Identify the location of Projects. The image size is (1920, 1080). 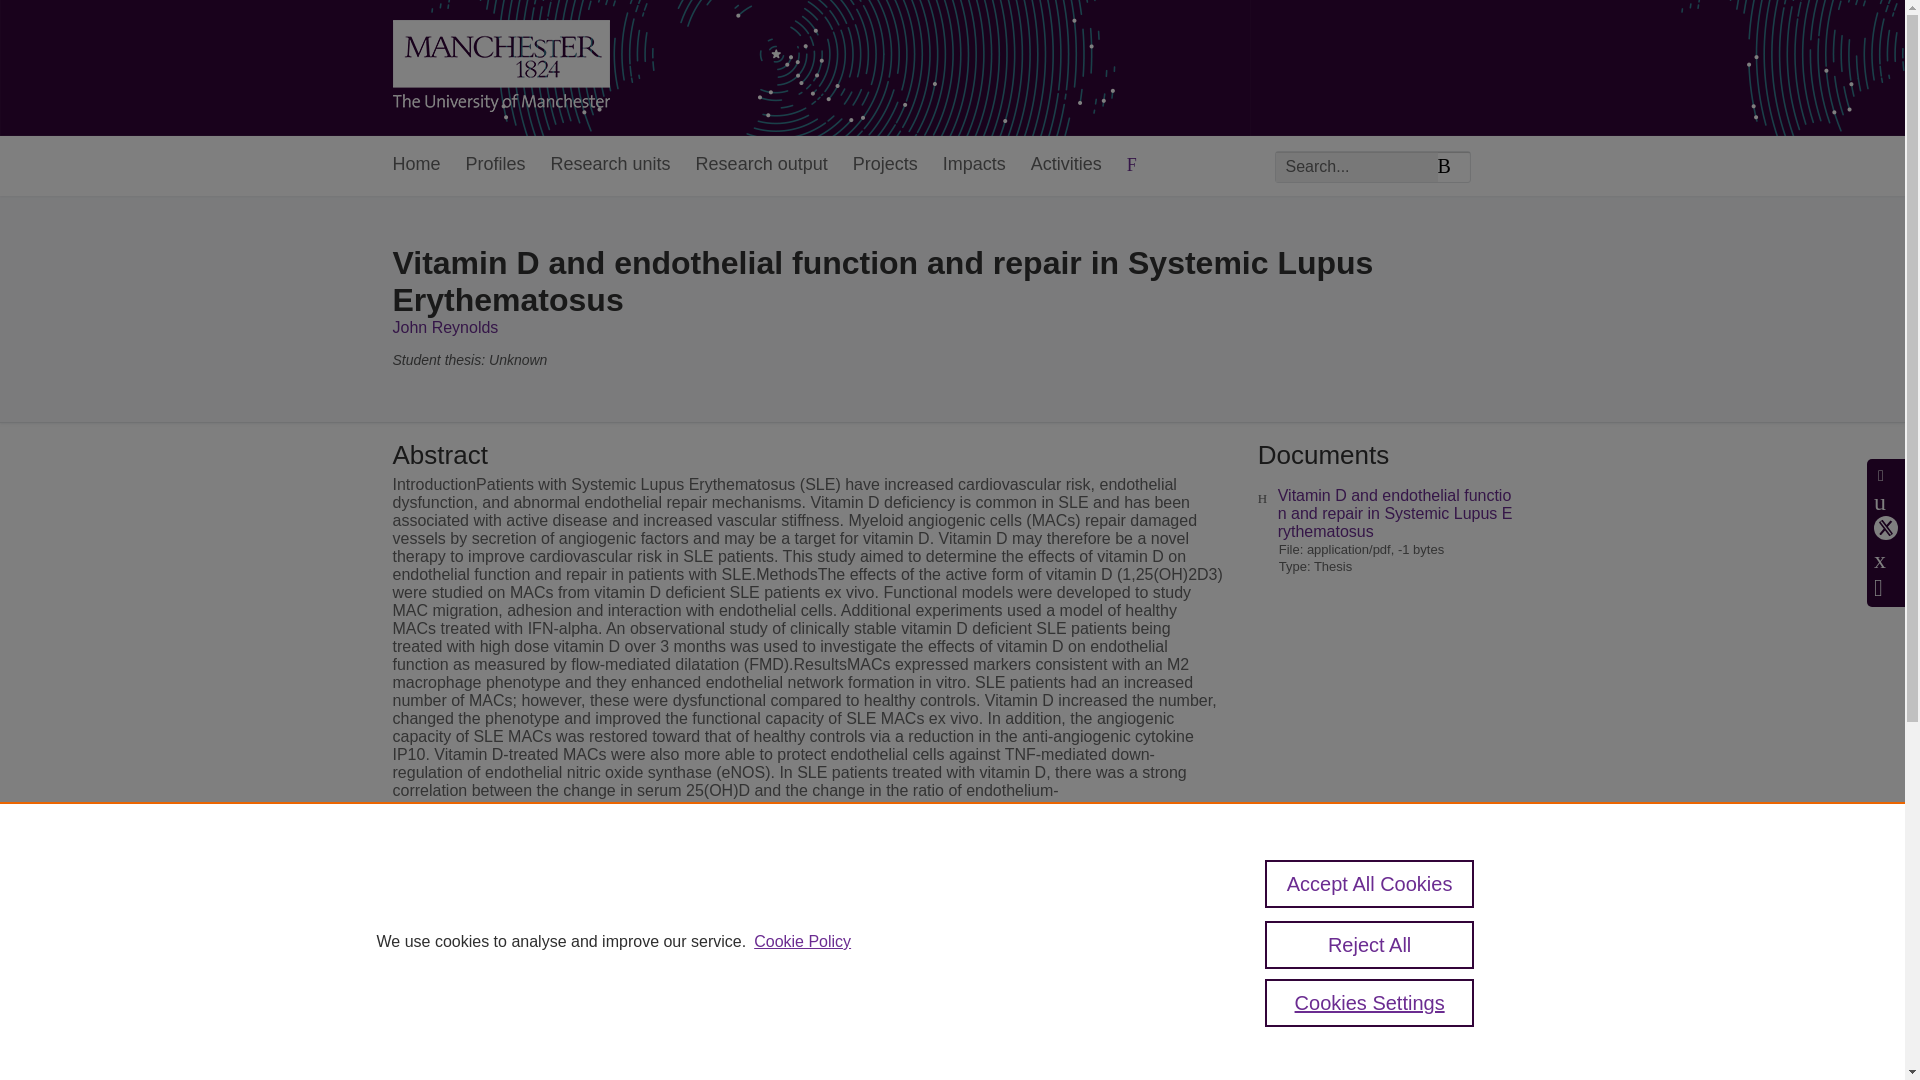
(884, 166).